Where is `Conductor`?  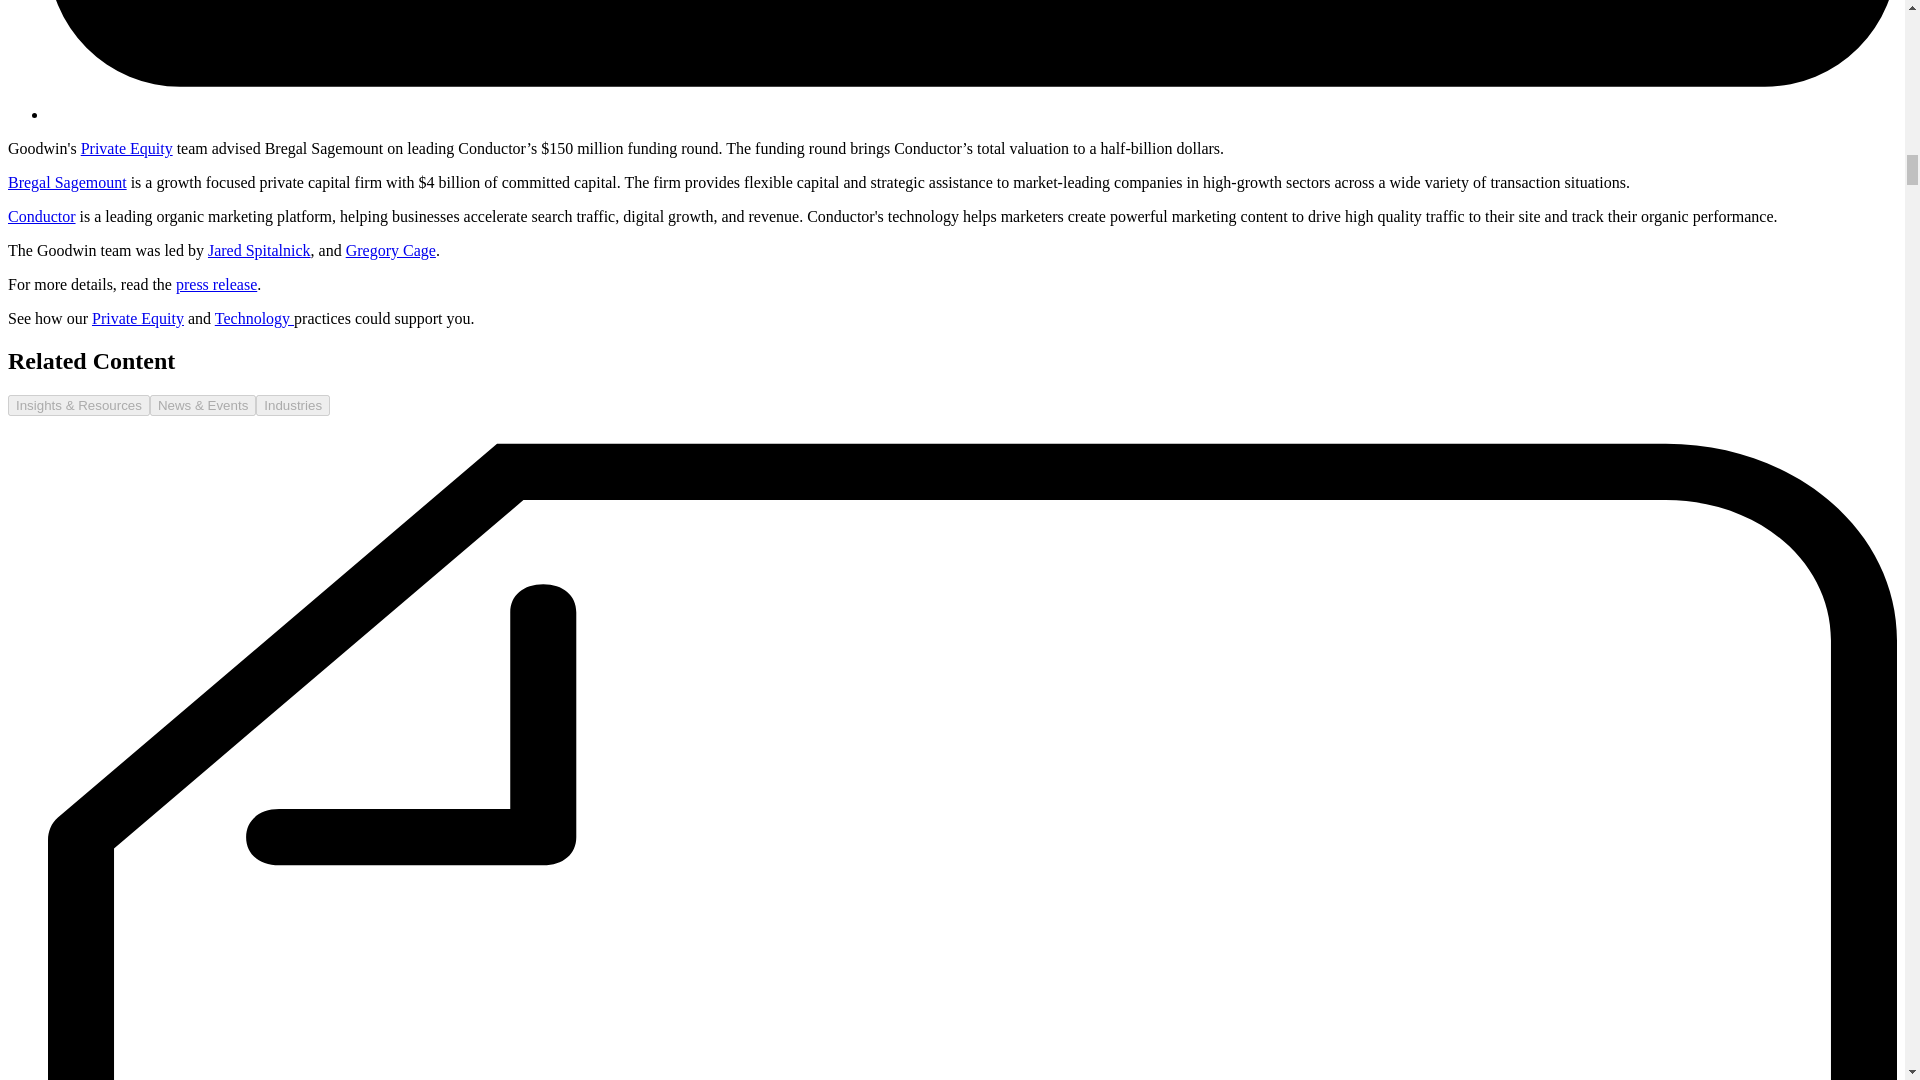
Conductor is located at coordinates (42, 216).